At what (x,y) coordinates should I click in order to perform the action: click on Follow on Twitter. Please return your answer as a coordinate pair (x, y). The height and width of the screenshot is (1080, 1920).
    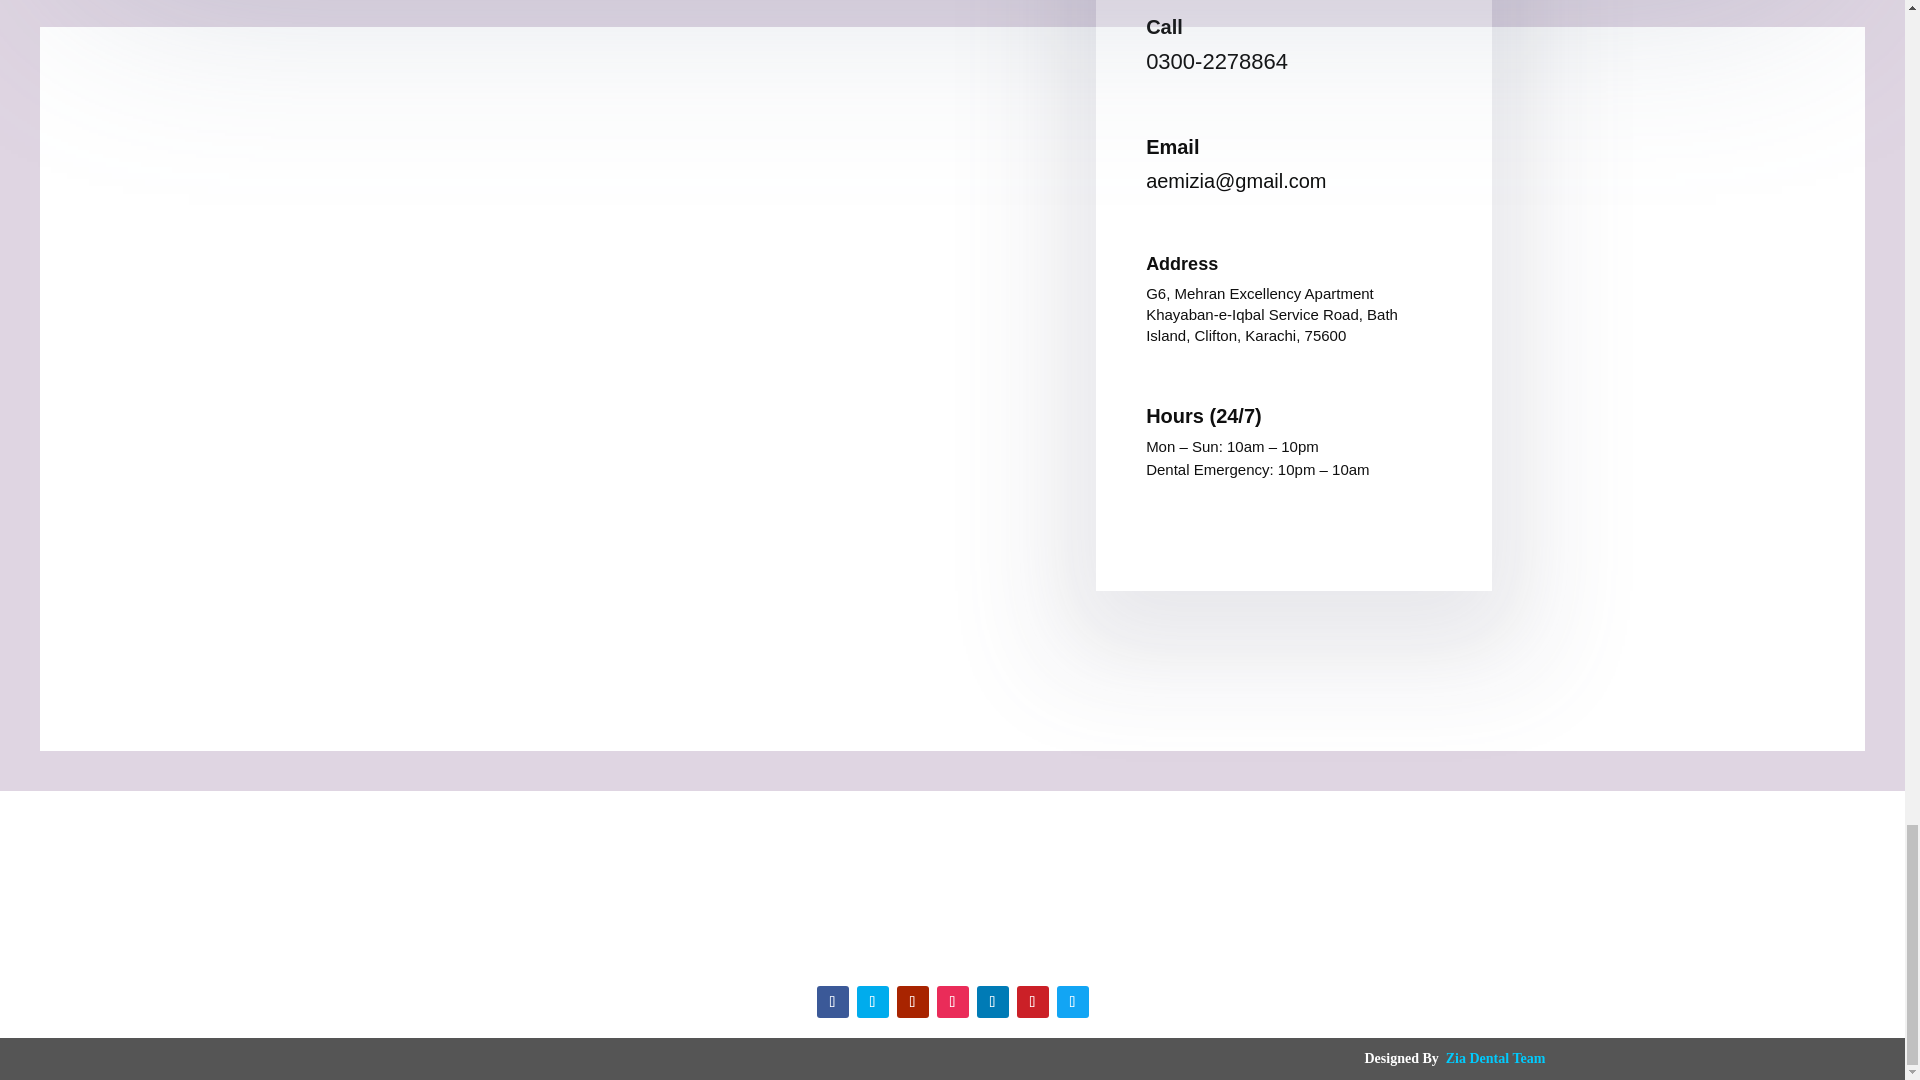
    Looking at the image, I should click on (872, 1002).